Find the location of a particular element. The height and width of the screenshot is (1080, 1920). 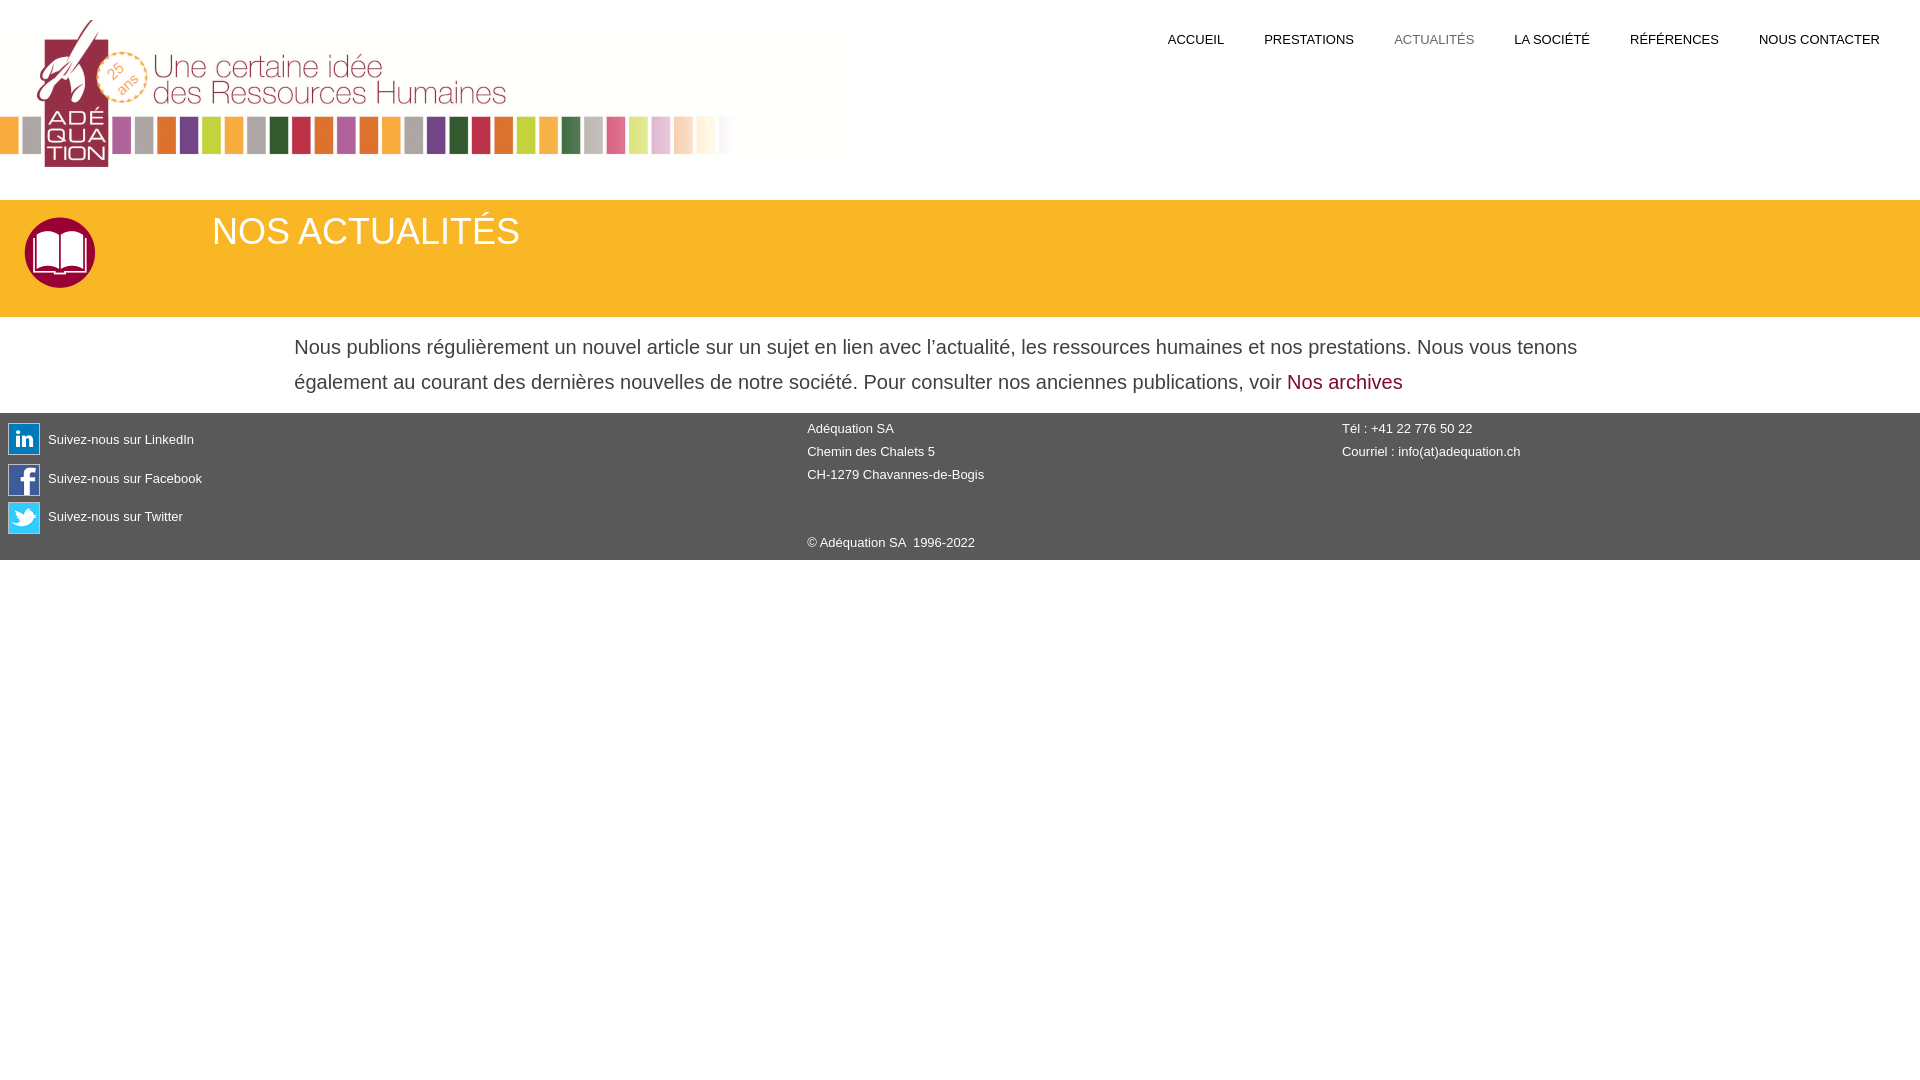

Suivez-nous sur Twitter is located at coordinates (116, 518).